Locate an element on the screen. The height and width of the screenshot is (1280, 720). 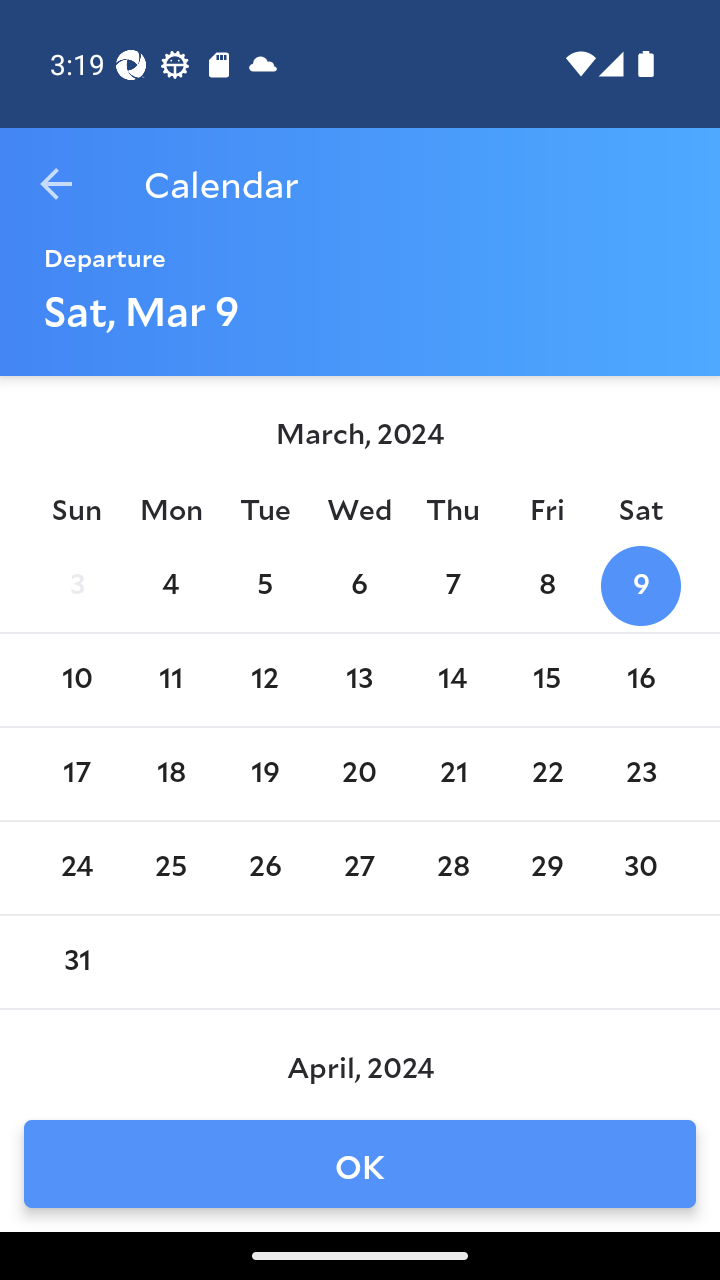
OK is located at coordinates (360, 1164).